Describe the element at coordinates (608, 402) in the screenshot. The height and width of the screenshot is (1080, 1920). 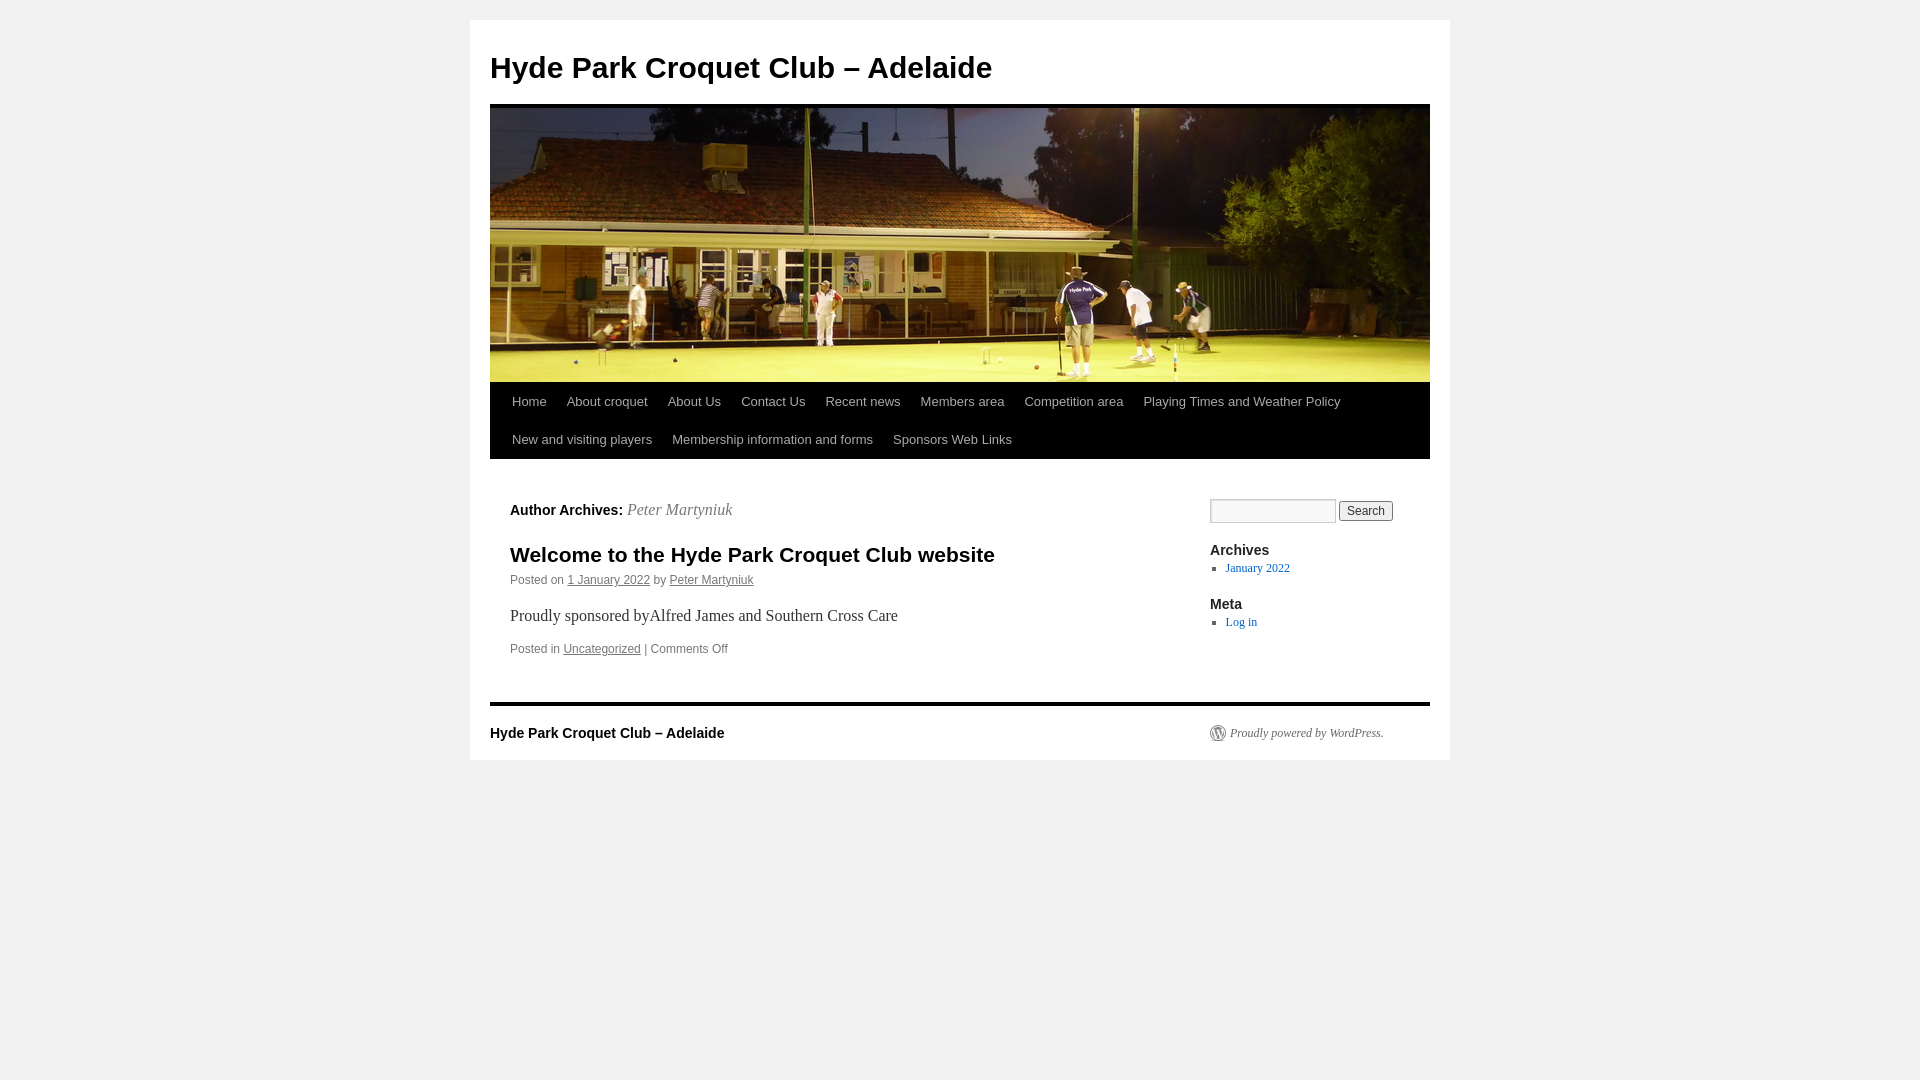
I see `About croquet` at that location.